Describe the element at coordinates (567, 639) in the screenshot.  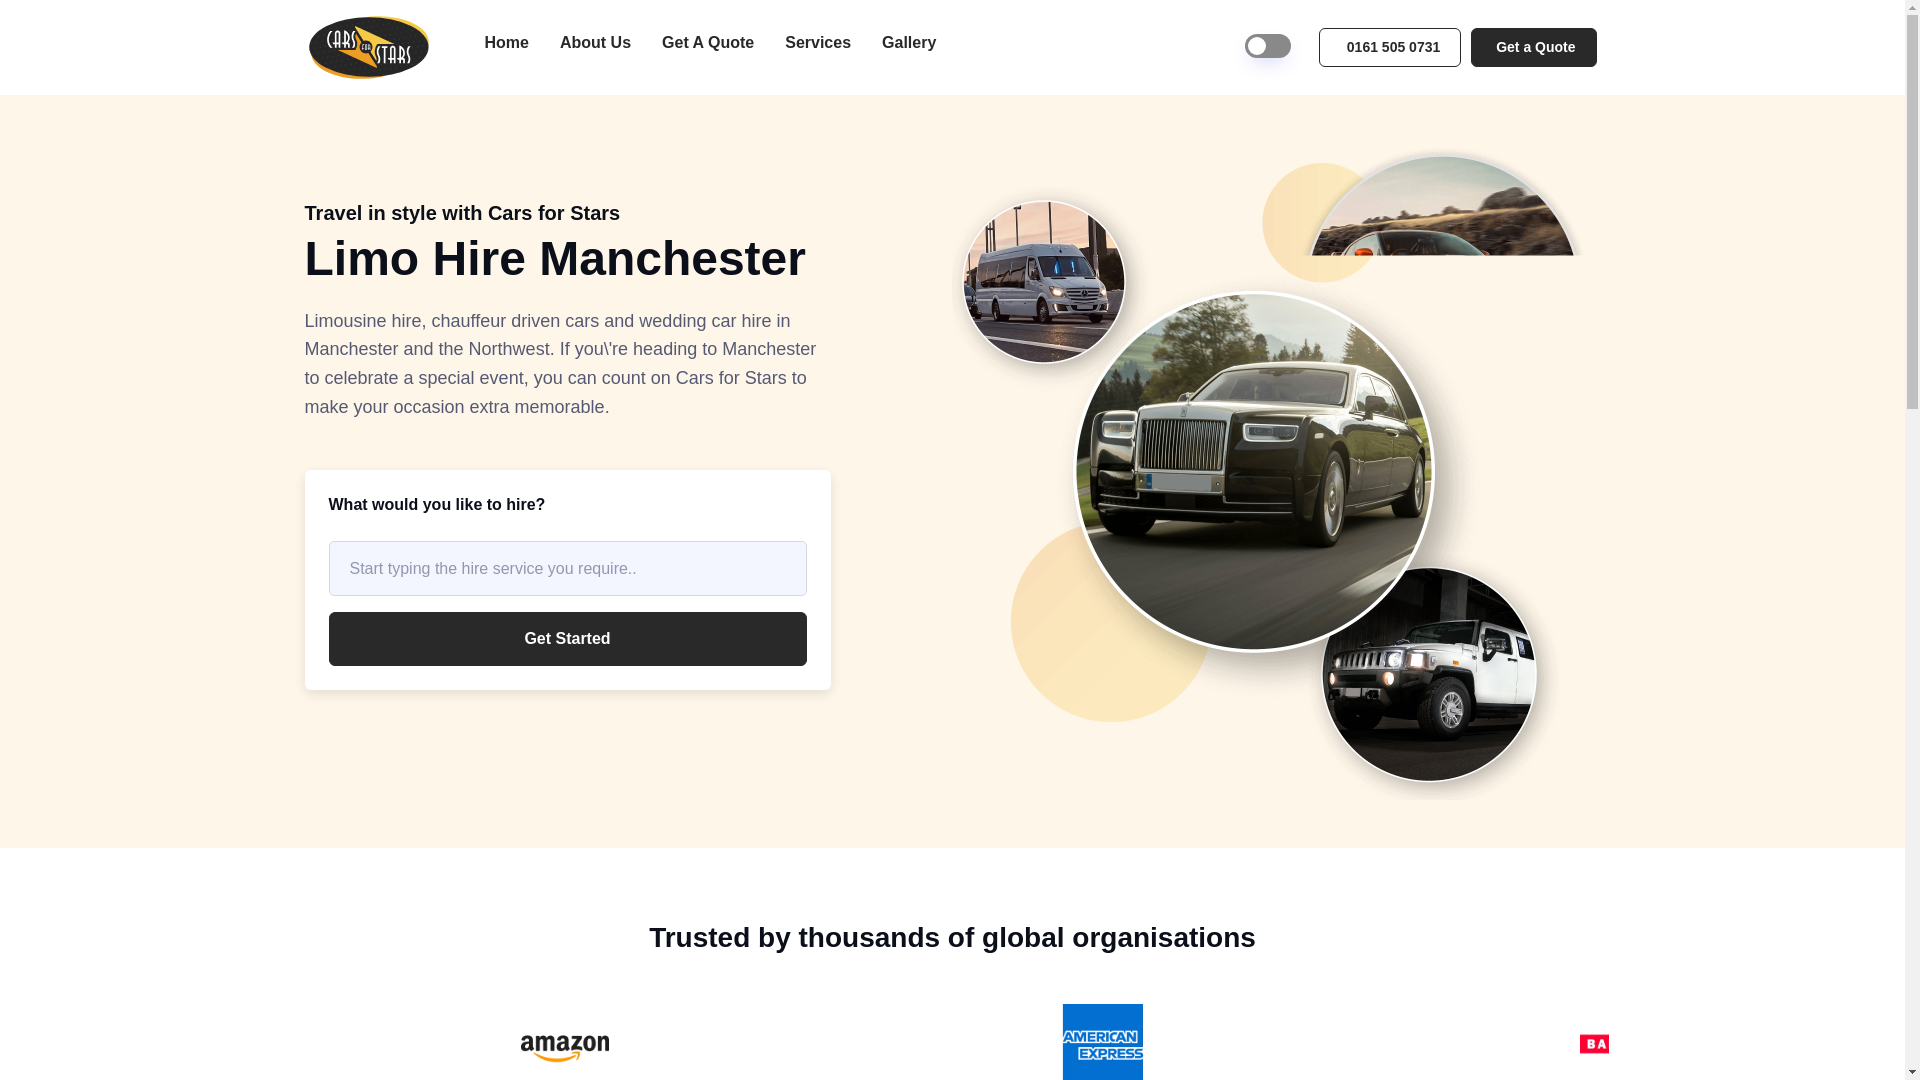
I see `Get Started` at that location.